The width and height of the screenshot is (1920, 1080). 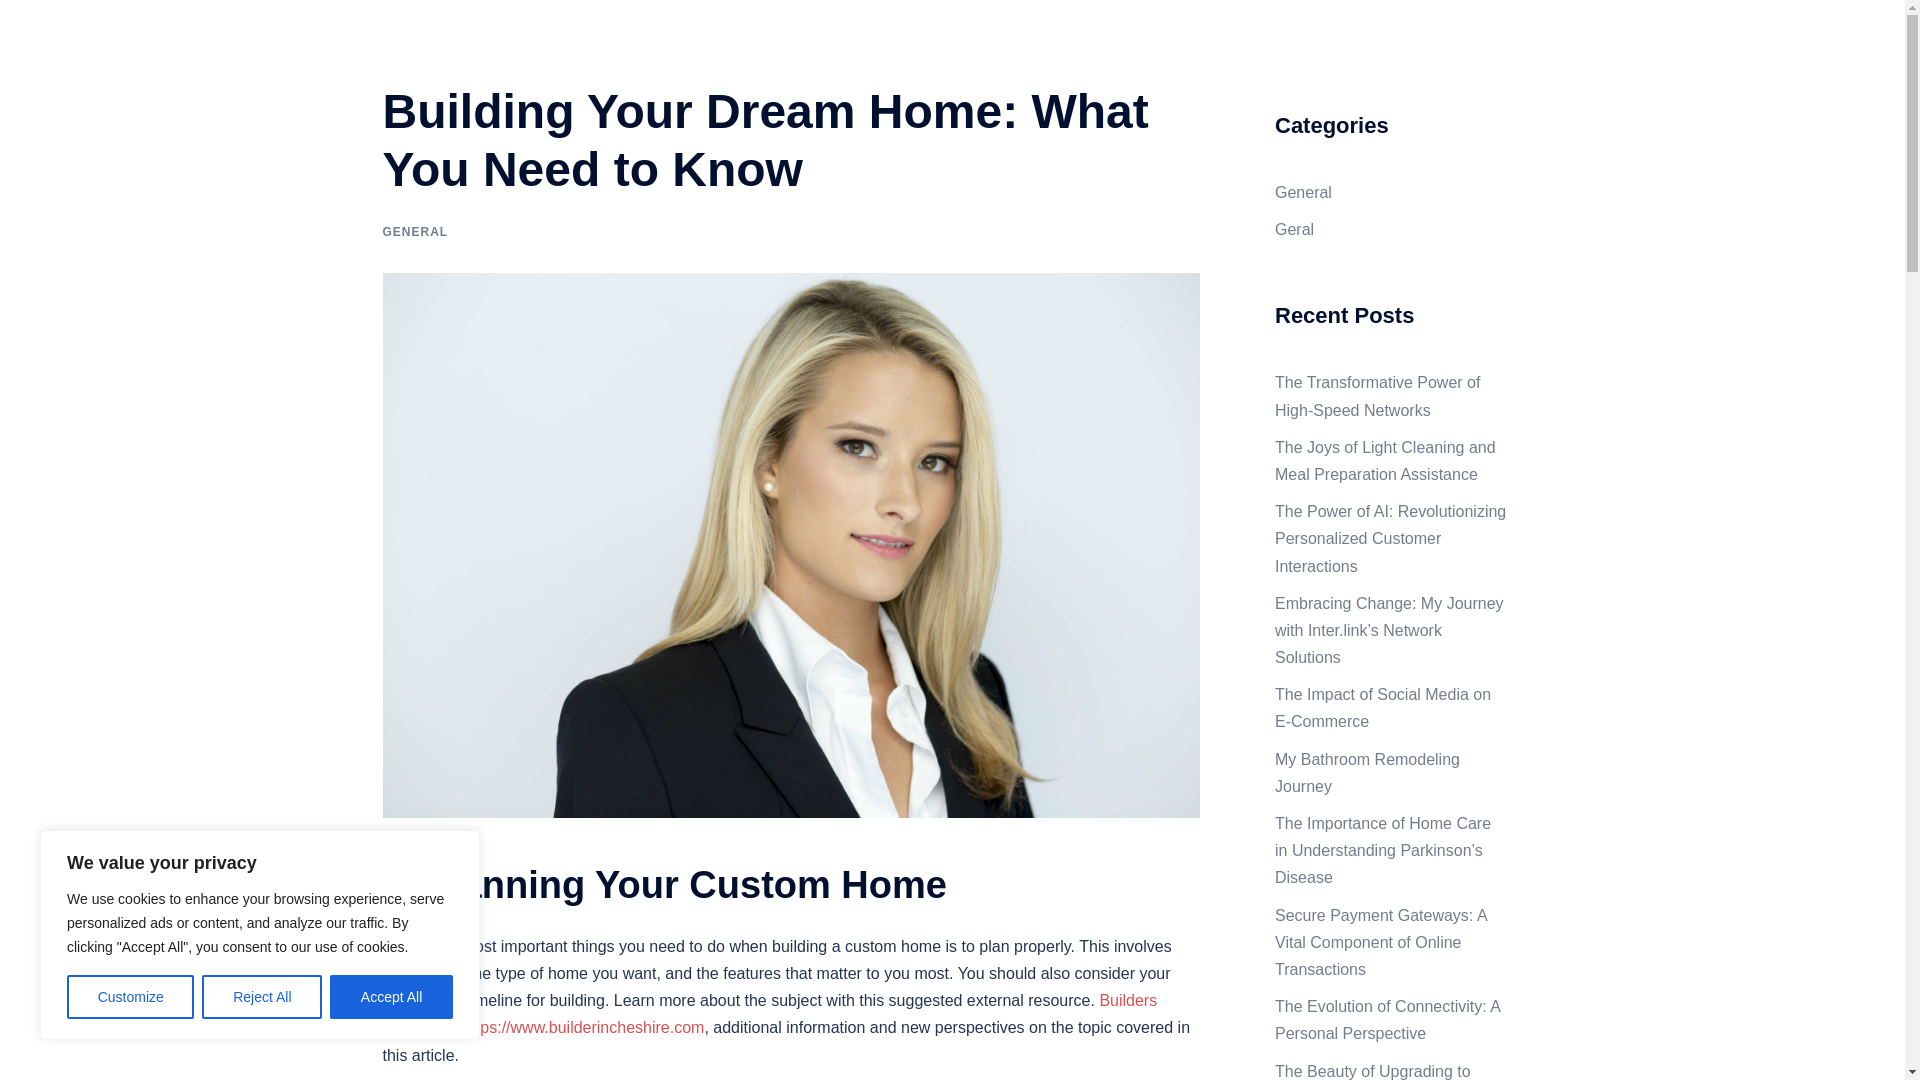 I want to click on Mila Light Blog, so click(x=496, y=38).